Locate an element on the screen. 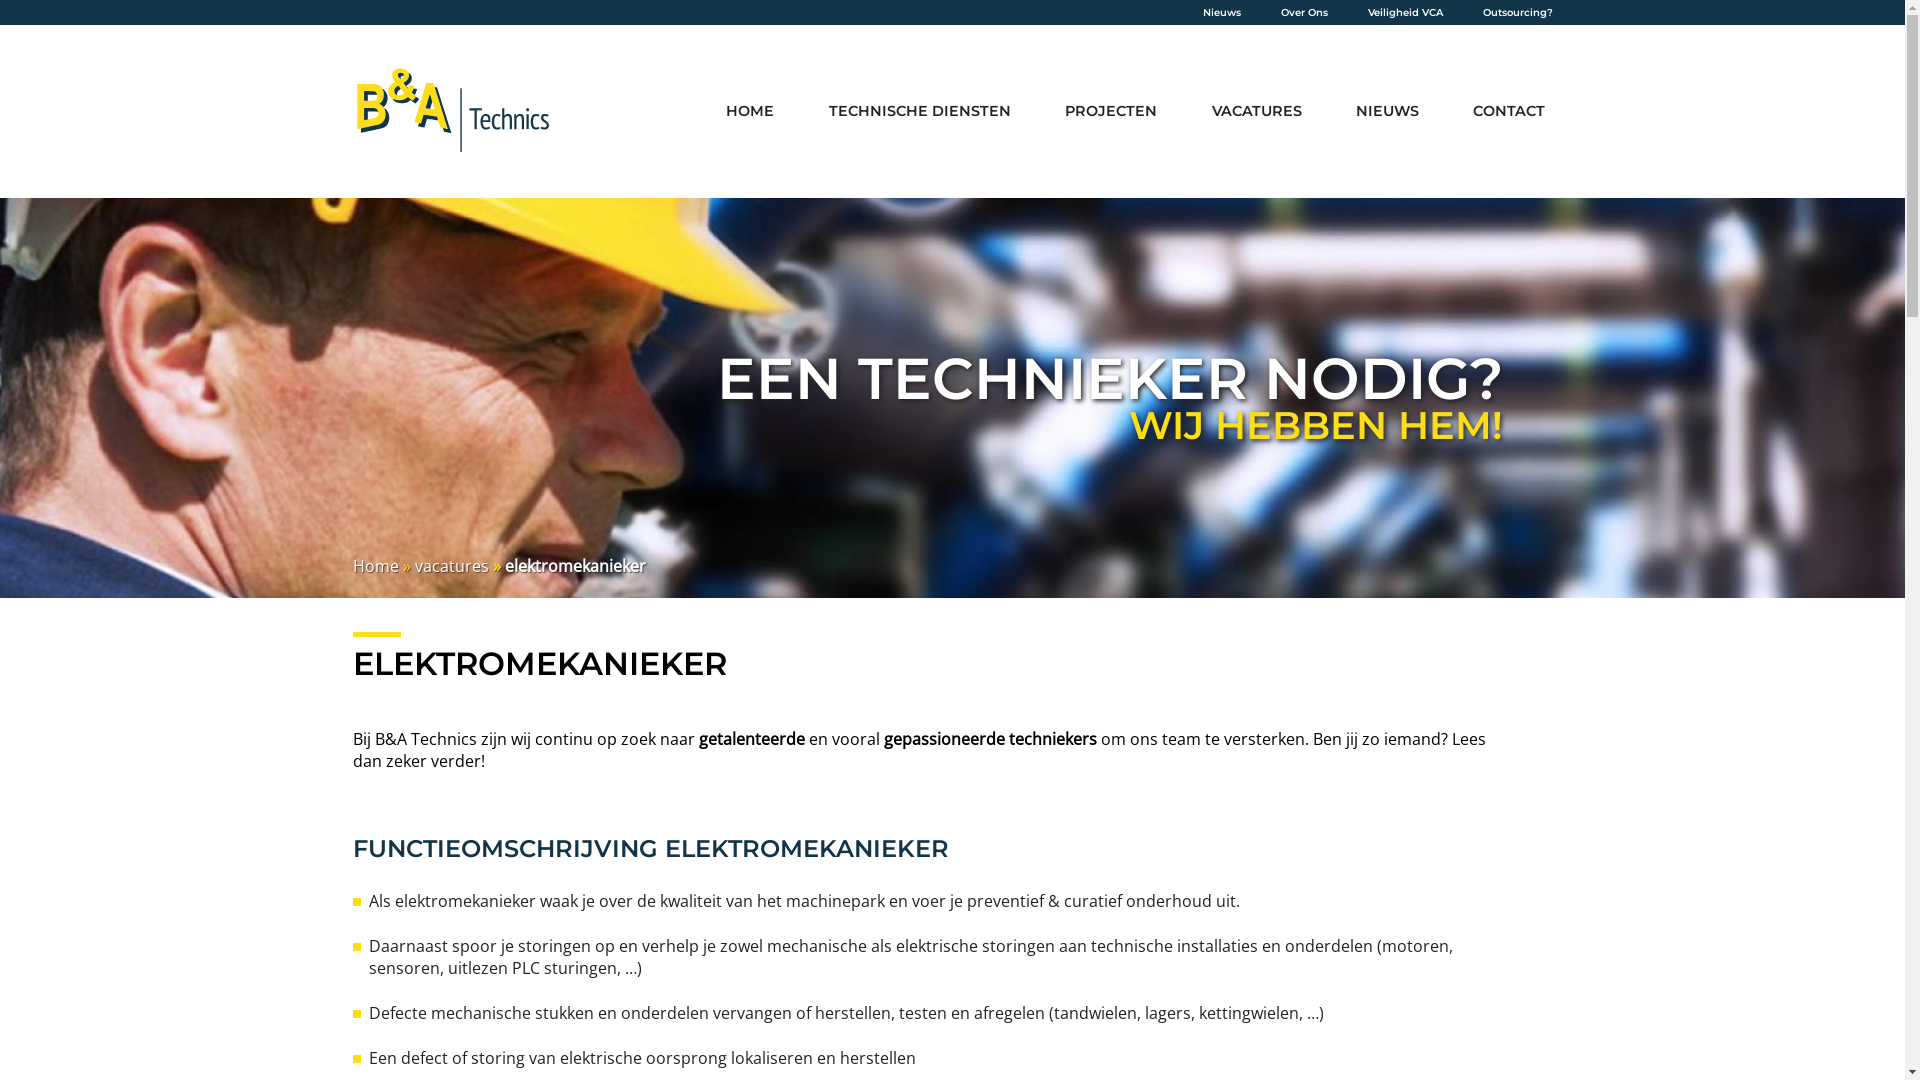  Upload is located at coordinates (952, 10).